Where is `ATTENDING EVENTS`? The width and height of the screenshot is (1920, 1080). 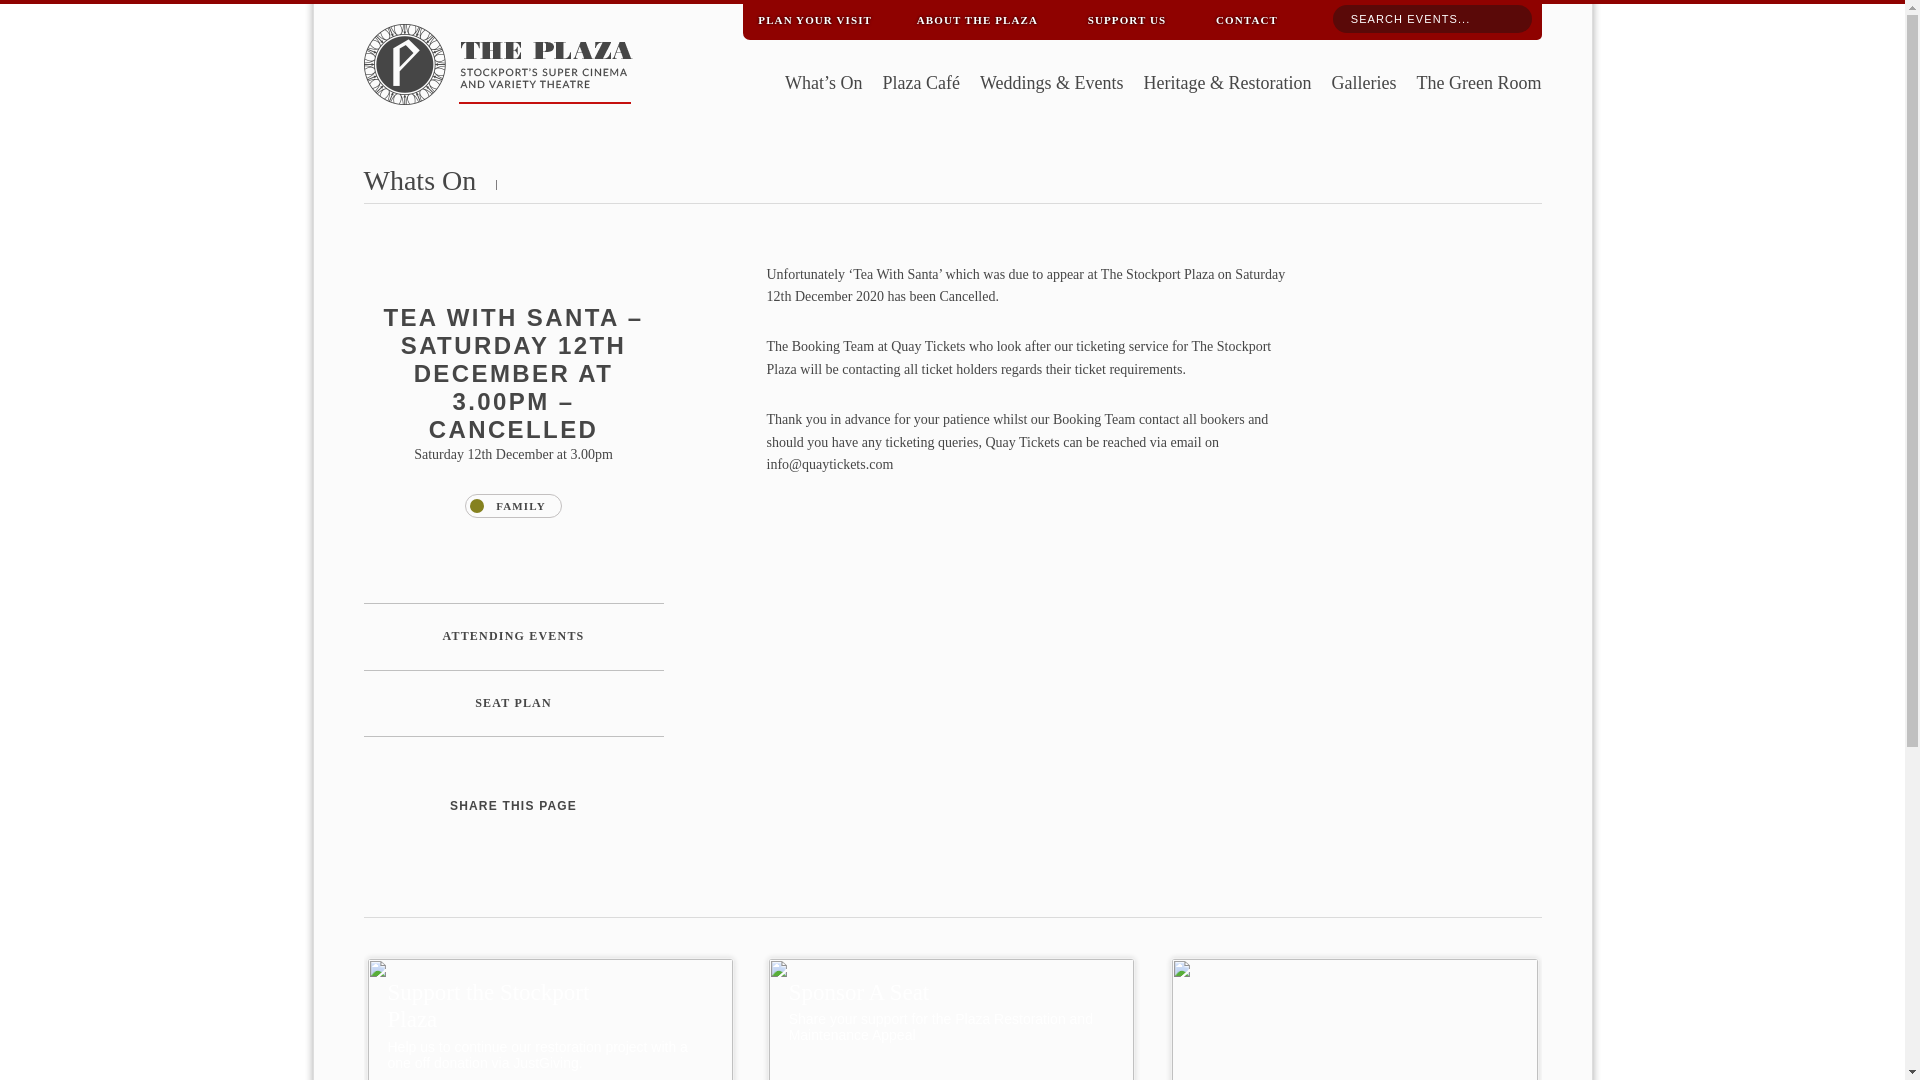 ATTENDING EVENTS is located at coordinates (514, 636).